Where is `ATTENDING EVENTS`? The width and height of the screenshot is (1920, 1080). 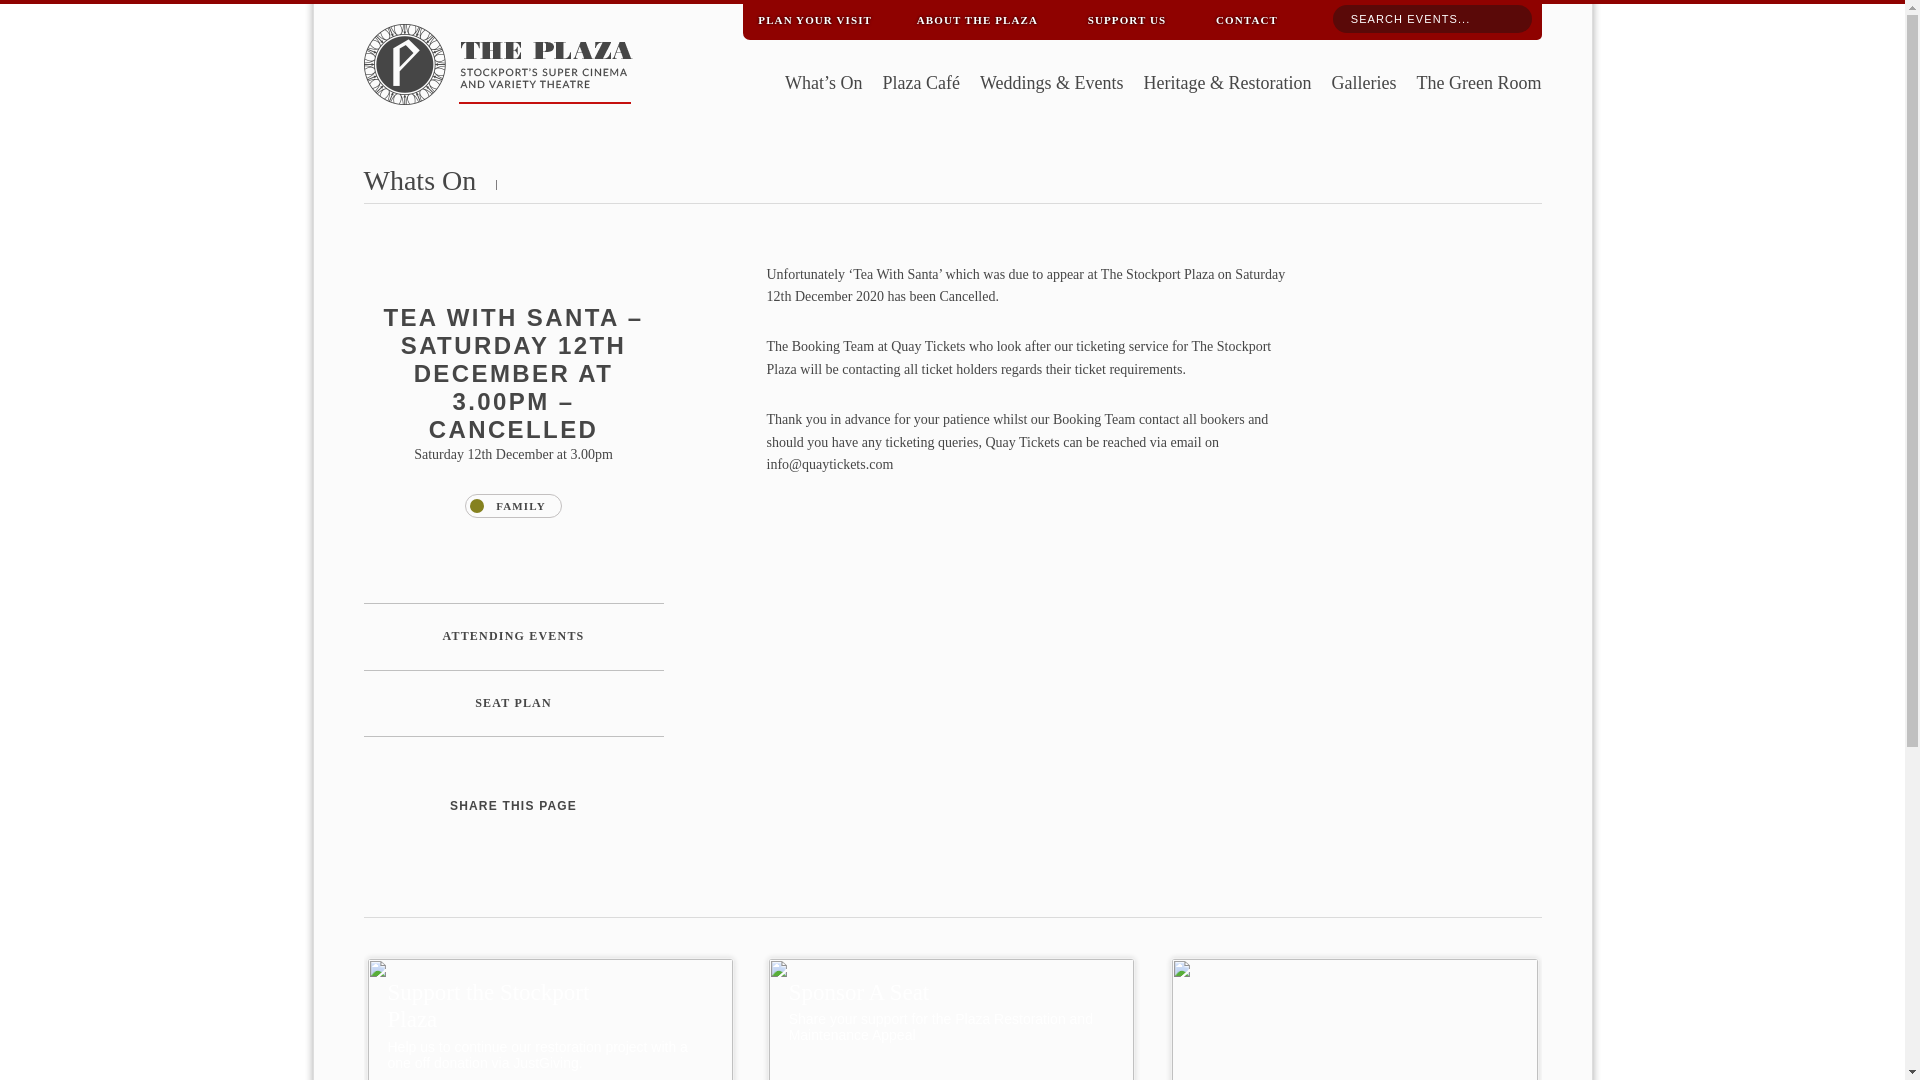 ATTENDING EVENTS is located at coordinates (514, 636).